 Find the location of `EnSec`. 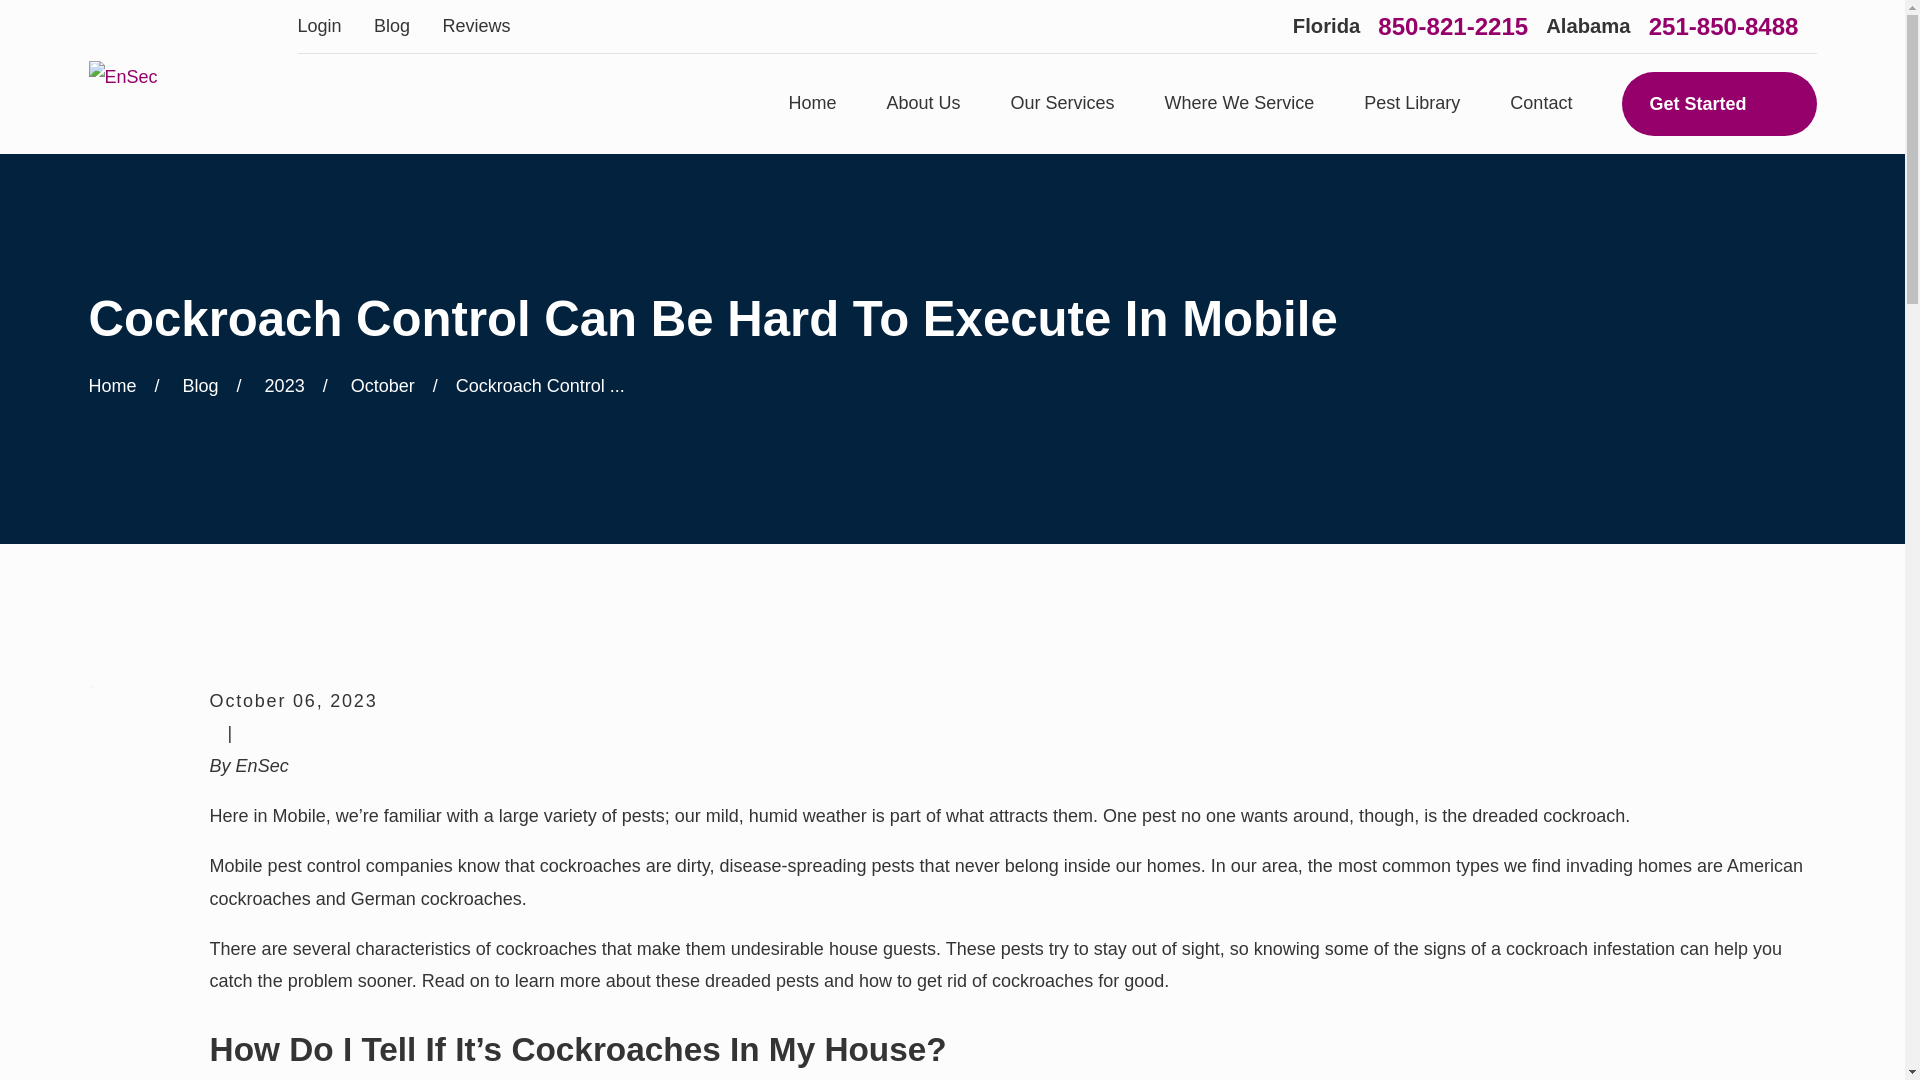

EnSec is located at coordinates (122, 76).